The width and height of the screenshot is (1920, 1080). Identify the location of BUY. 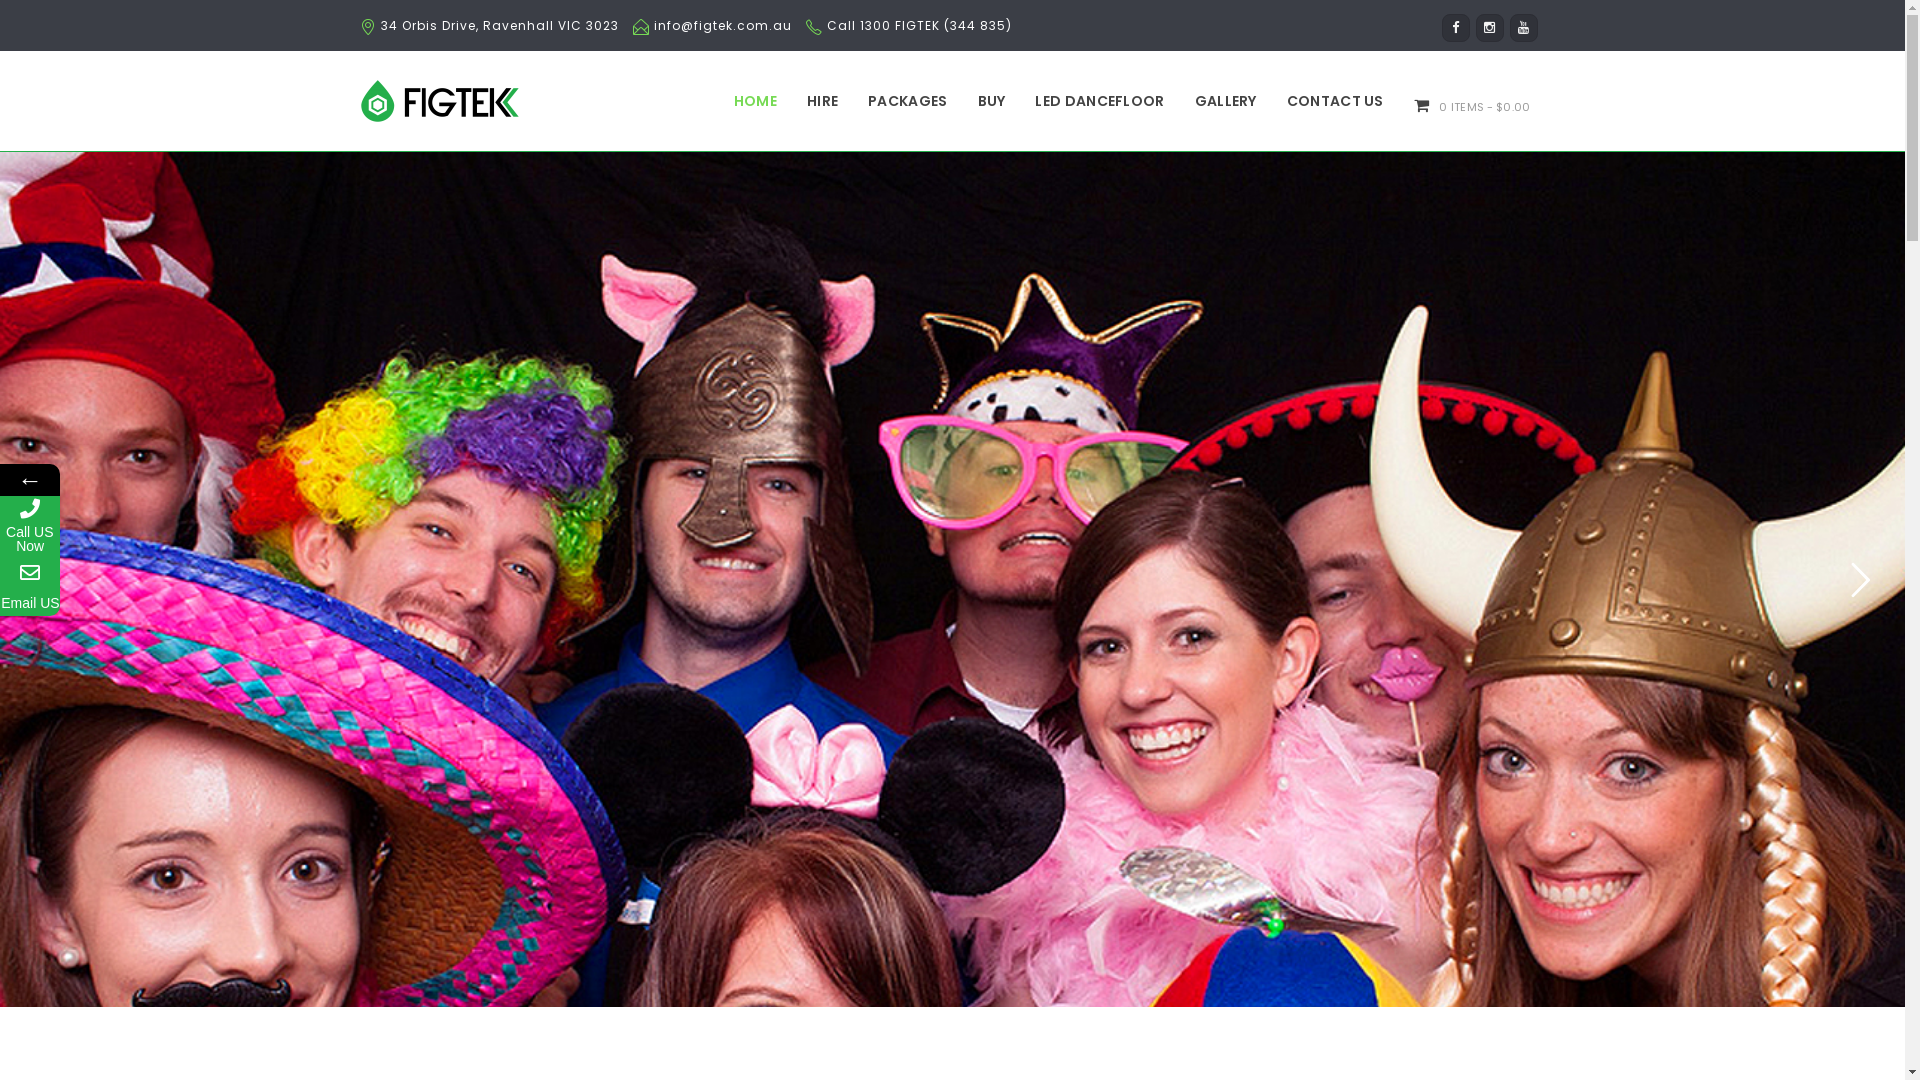
(992, 101).